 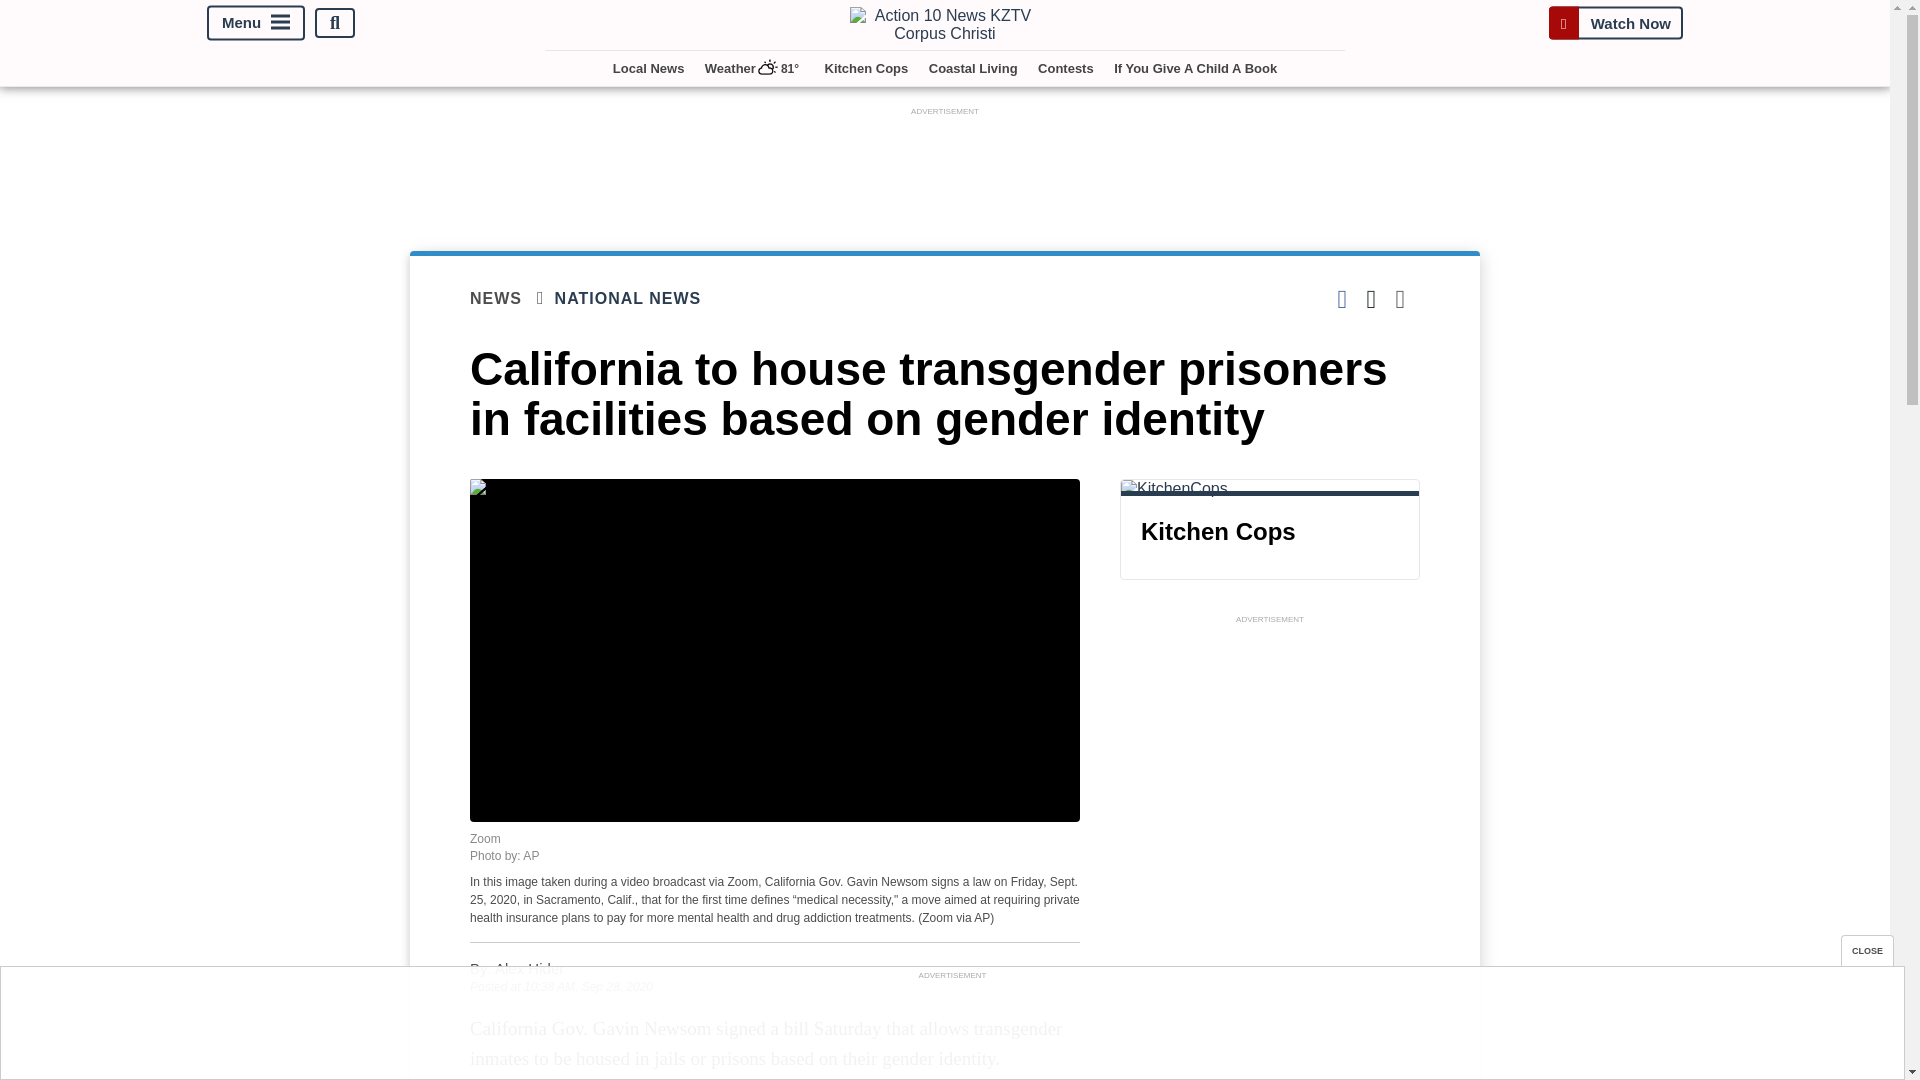 What do you see at coordinates (1615, 22) in the screenshot?
I see `Watch Now` at bounding box center [1615, 22].